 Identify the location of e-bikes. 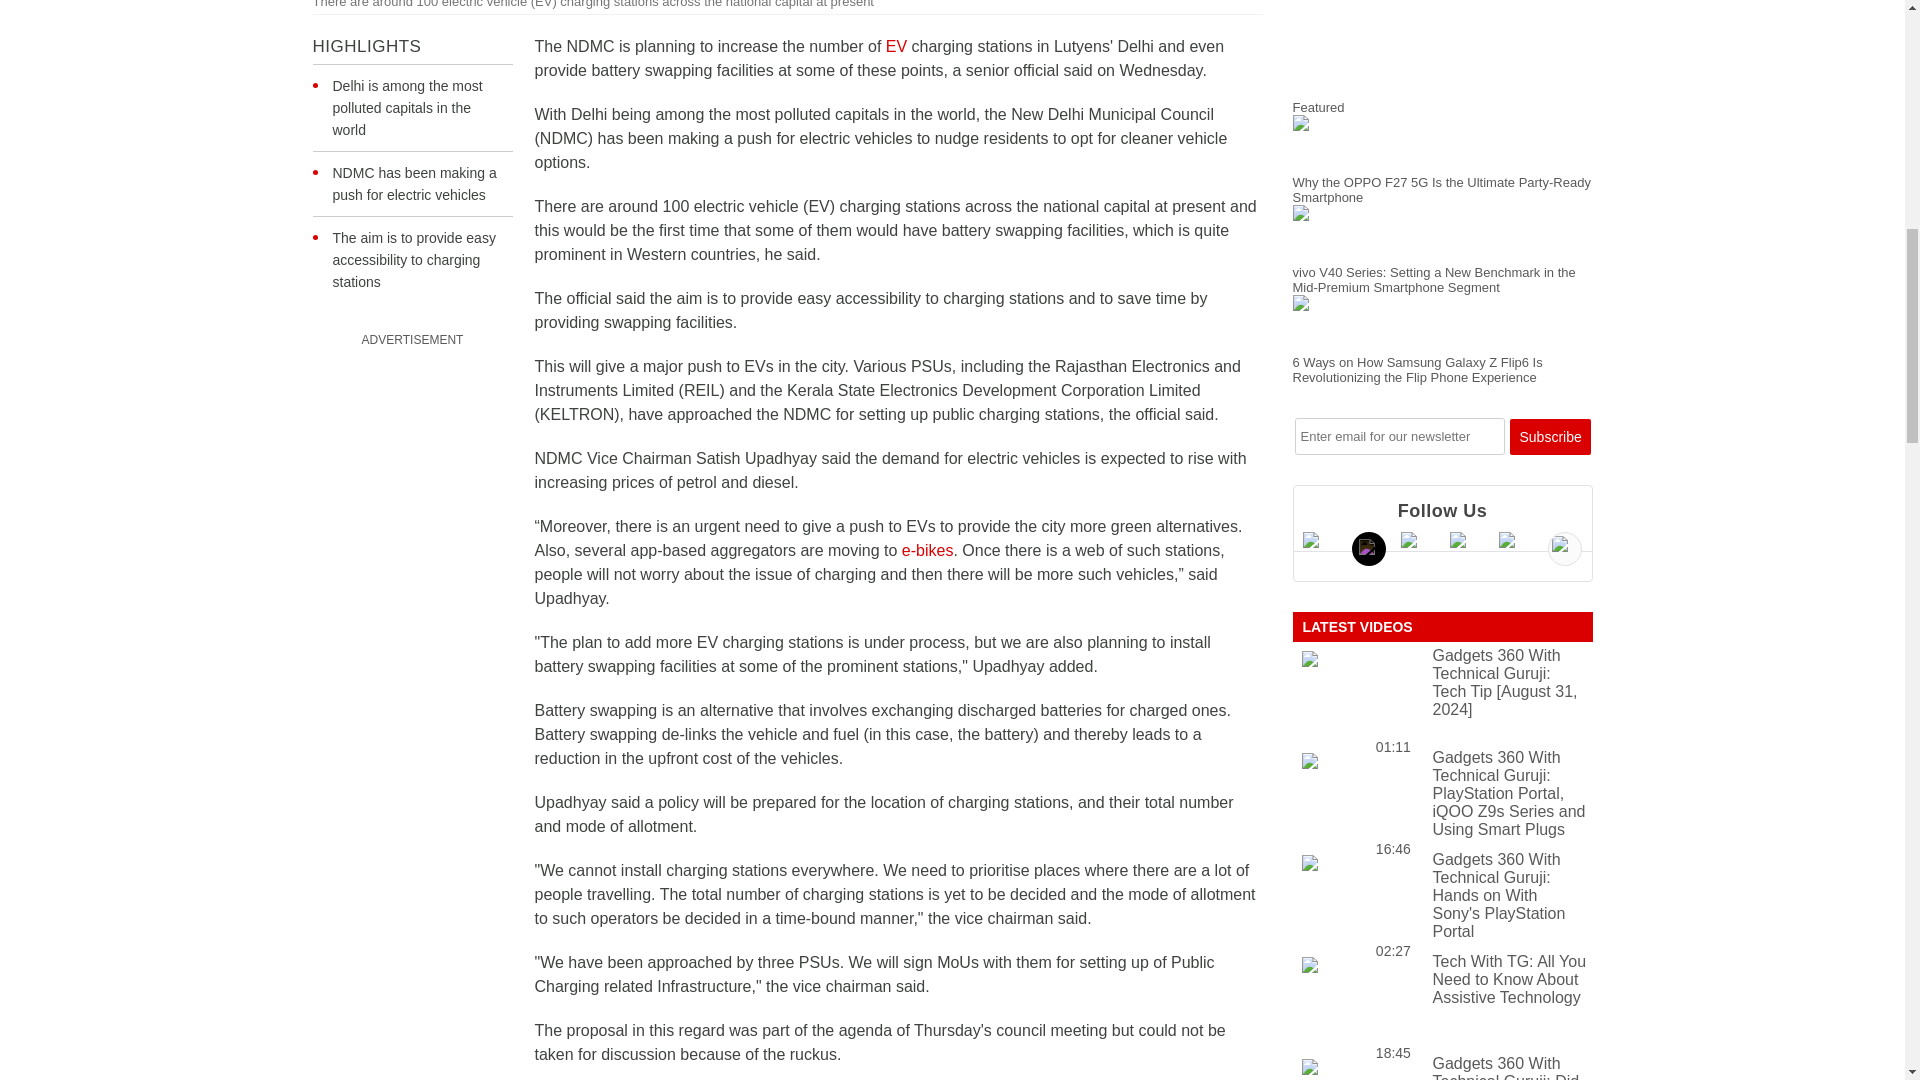
(928, 550).